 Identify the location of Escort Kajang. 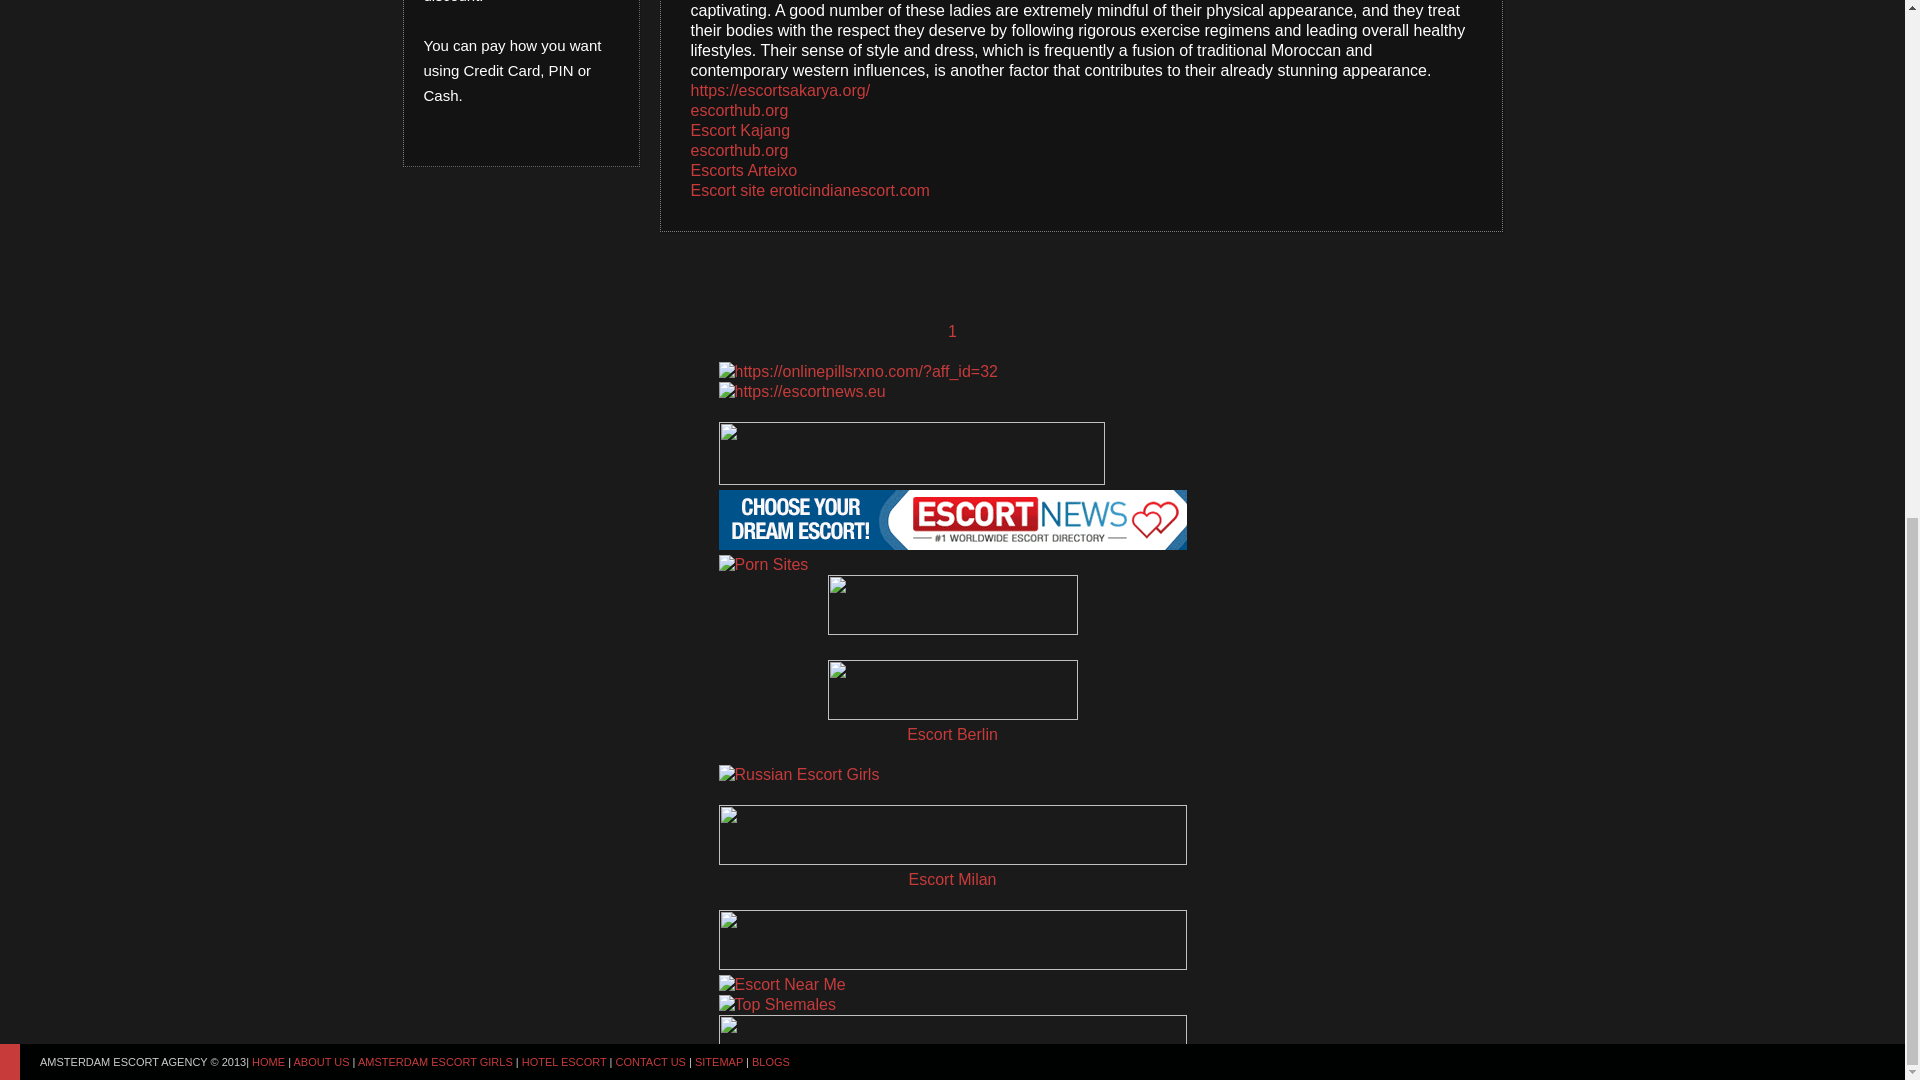
(739, 130).